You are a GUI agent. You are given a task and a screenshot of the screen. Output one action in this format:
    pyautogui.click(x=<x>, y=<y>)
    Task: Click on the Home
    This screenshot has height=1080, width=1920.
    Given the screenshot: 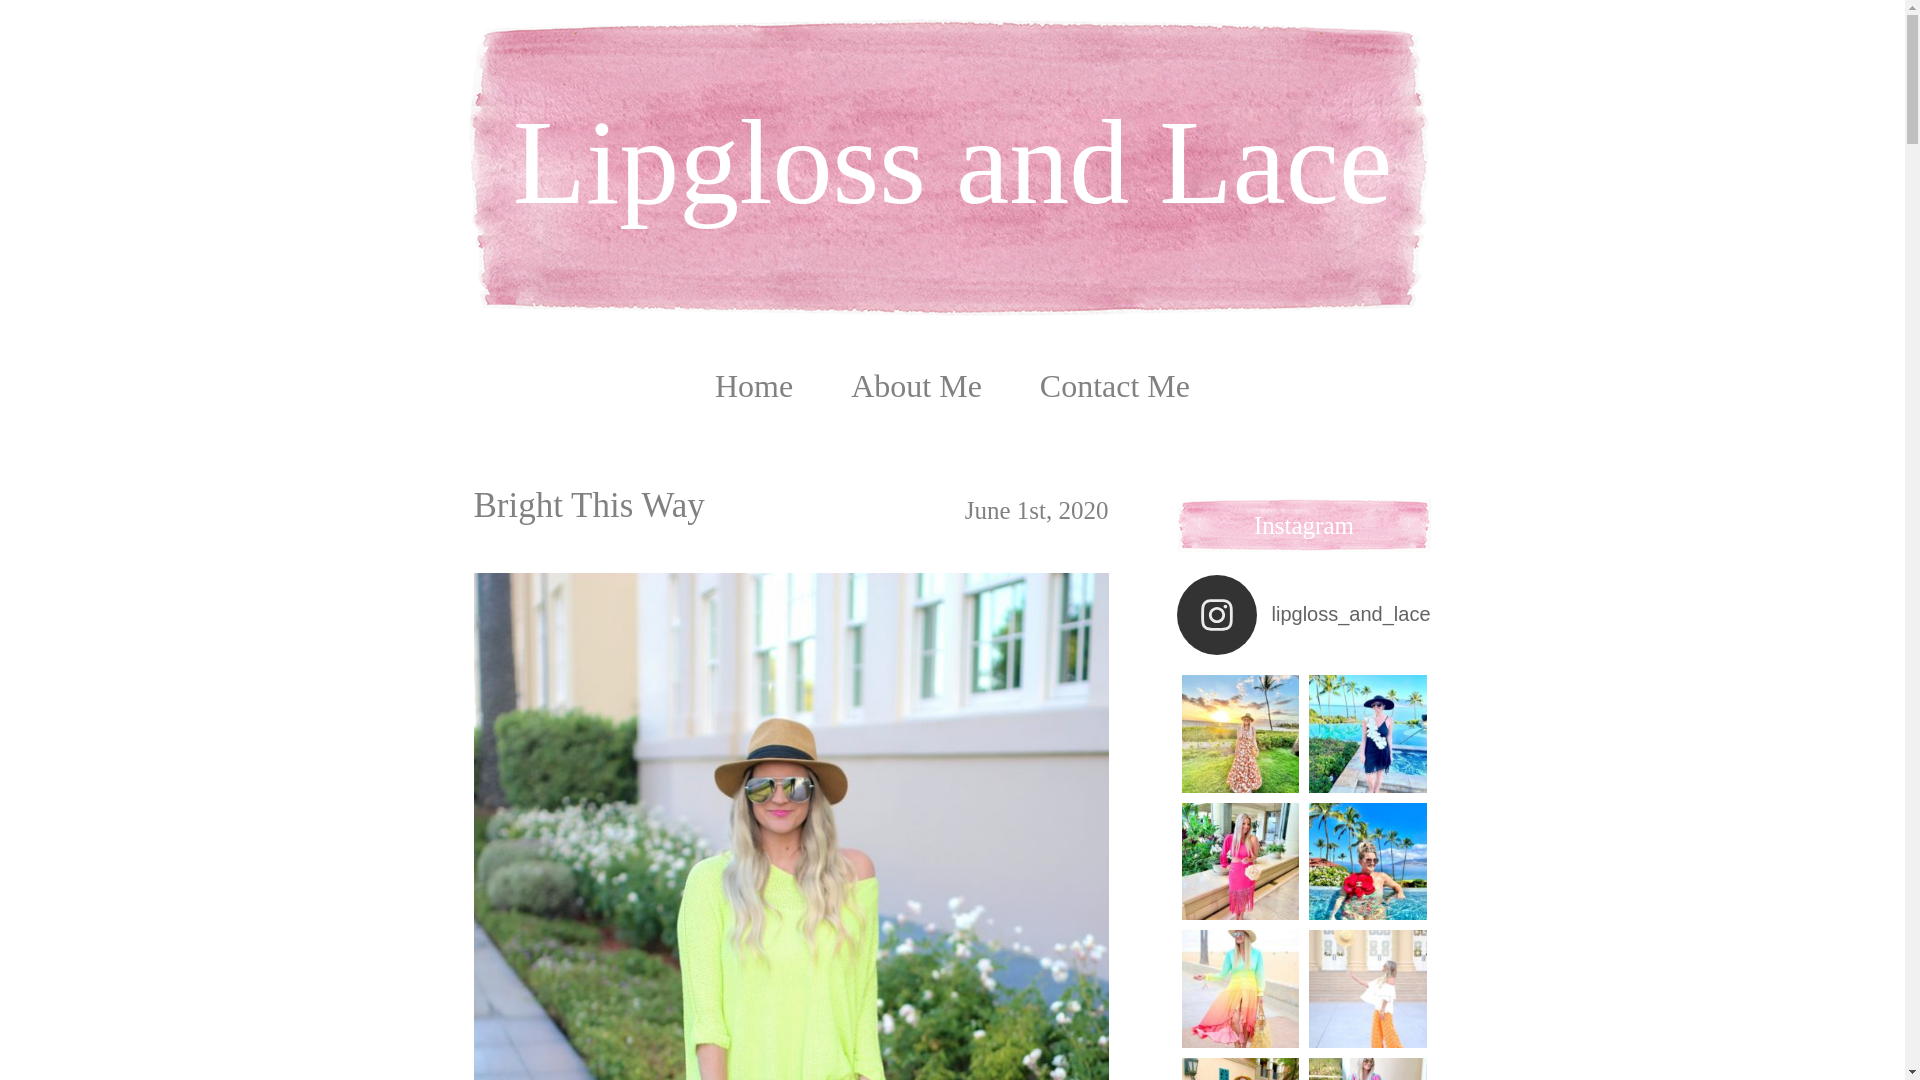 What is the action you would take?
    pyautogui.click(x=753, y=386)
    